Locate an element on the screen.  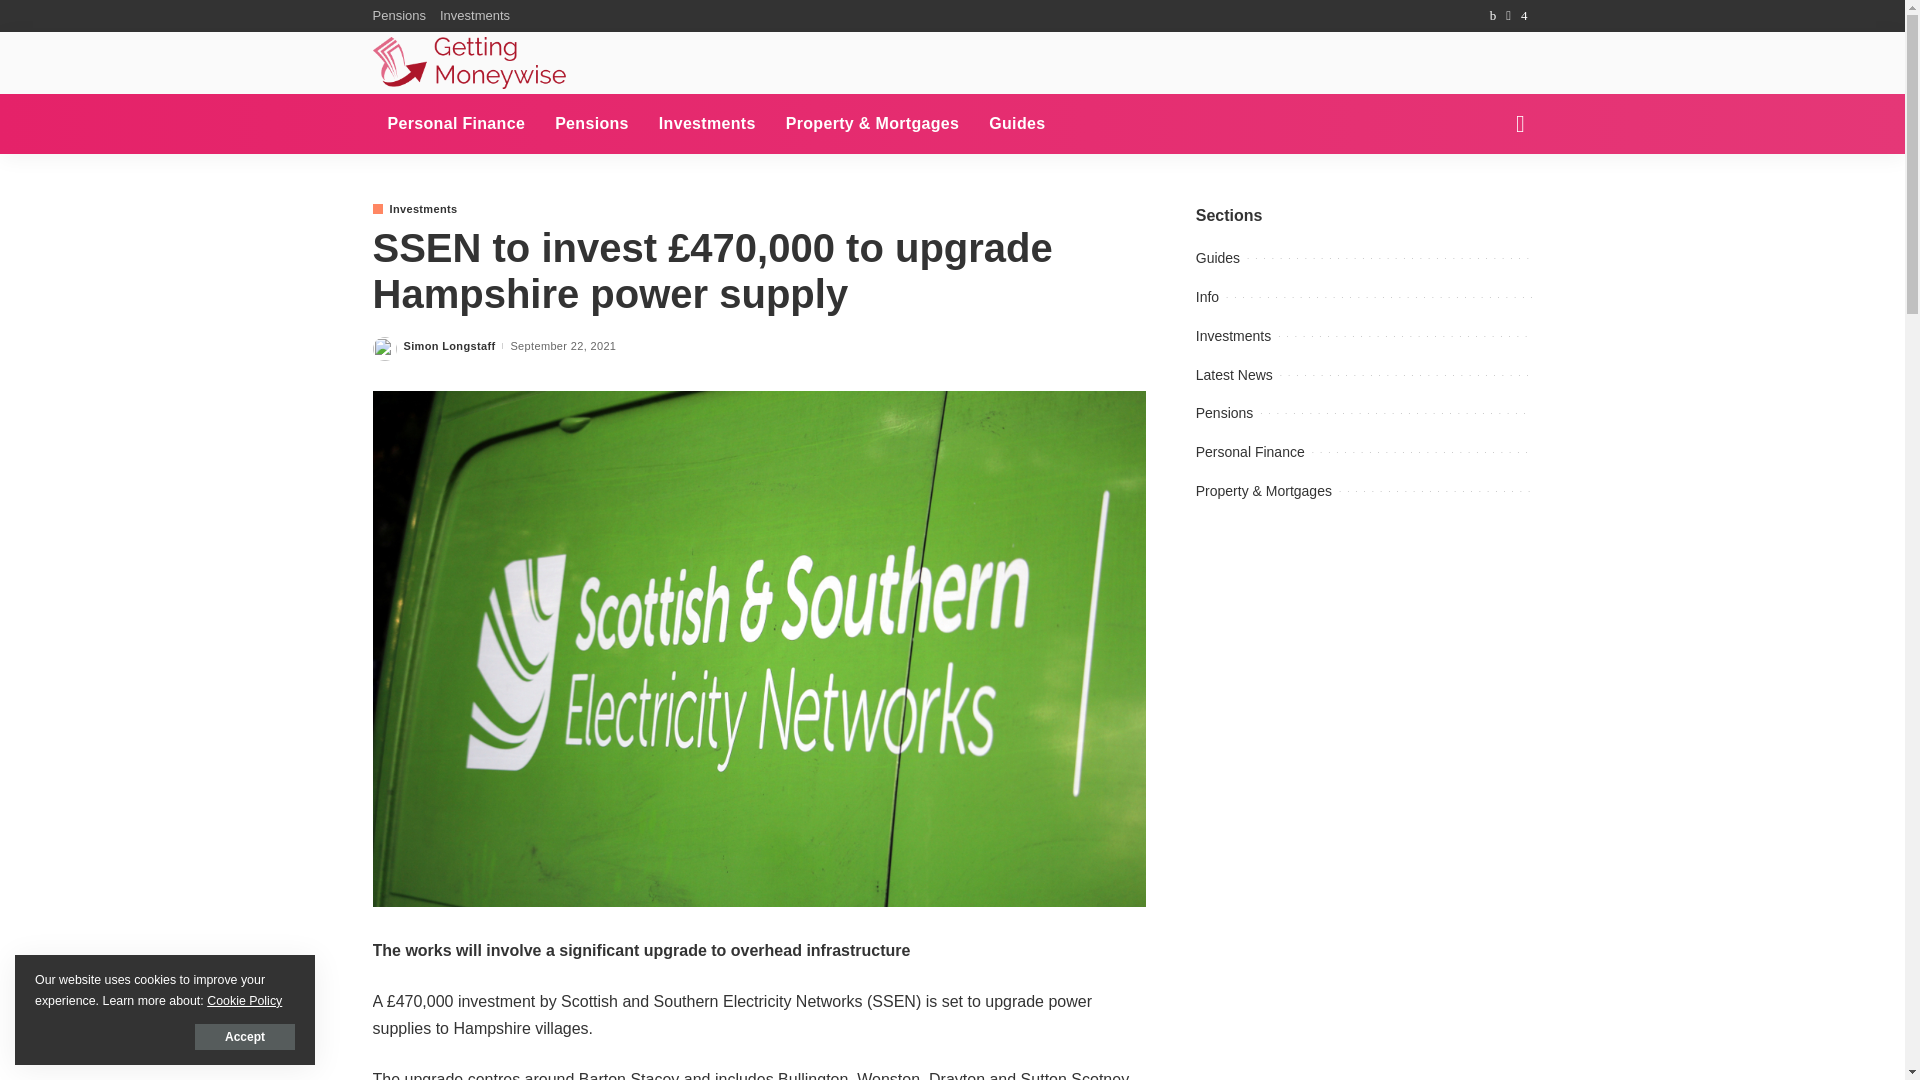
Investments is located at coordinates (474, 16).